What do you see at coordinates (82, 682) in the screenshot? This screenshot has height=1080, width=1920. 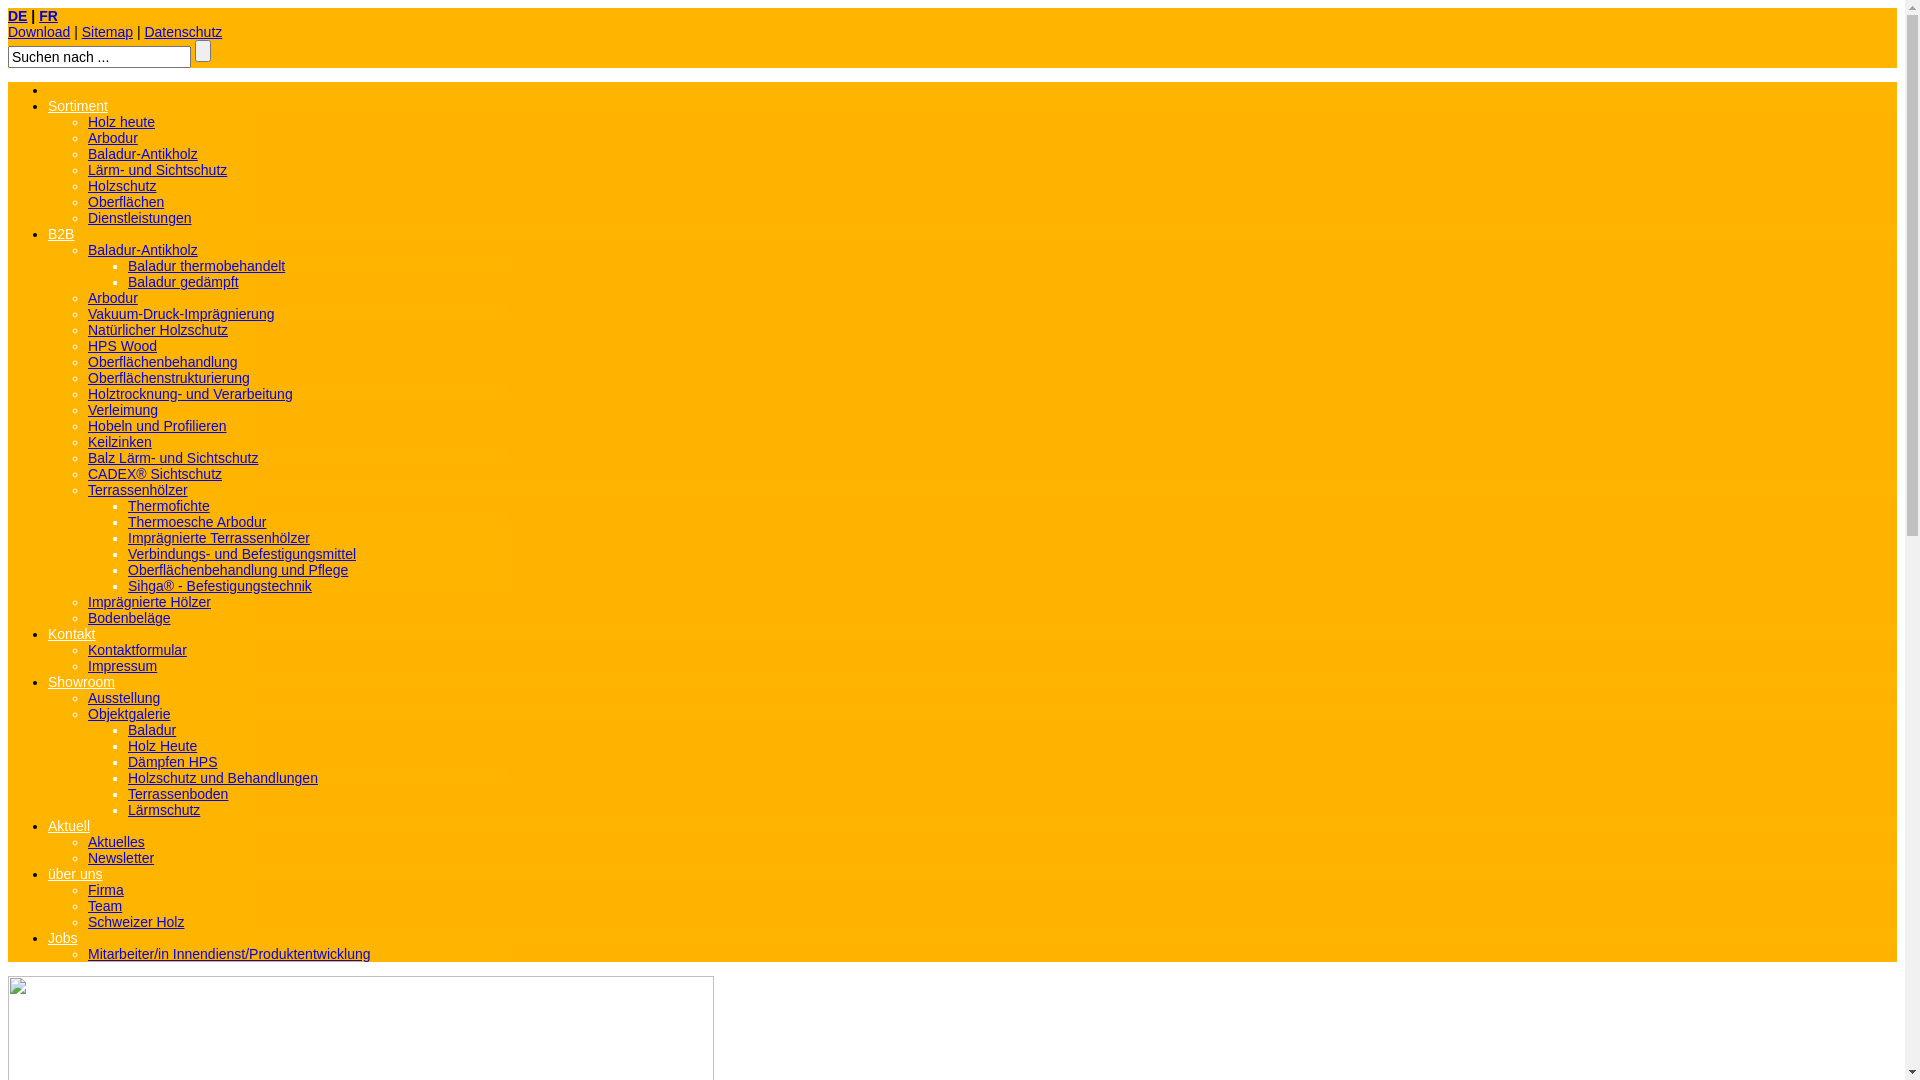 I see `Showroom` at bounding box center [82, 682].